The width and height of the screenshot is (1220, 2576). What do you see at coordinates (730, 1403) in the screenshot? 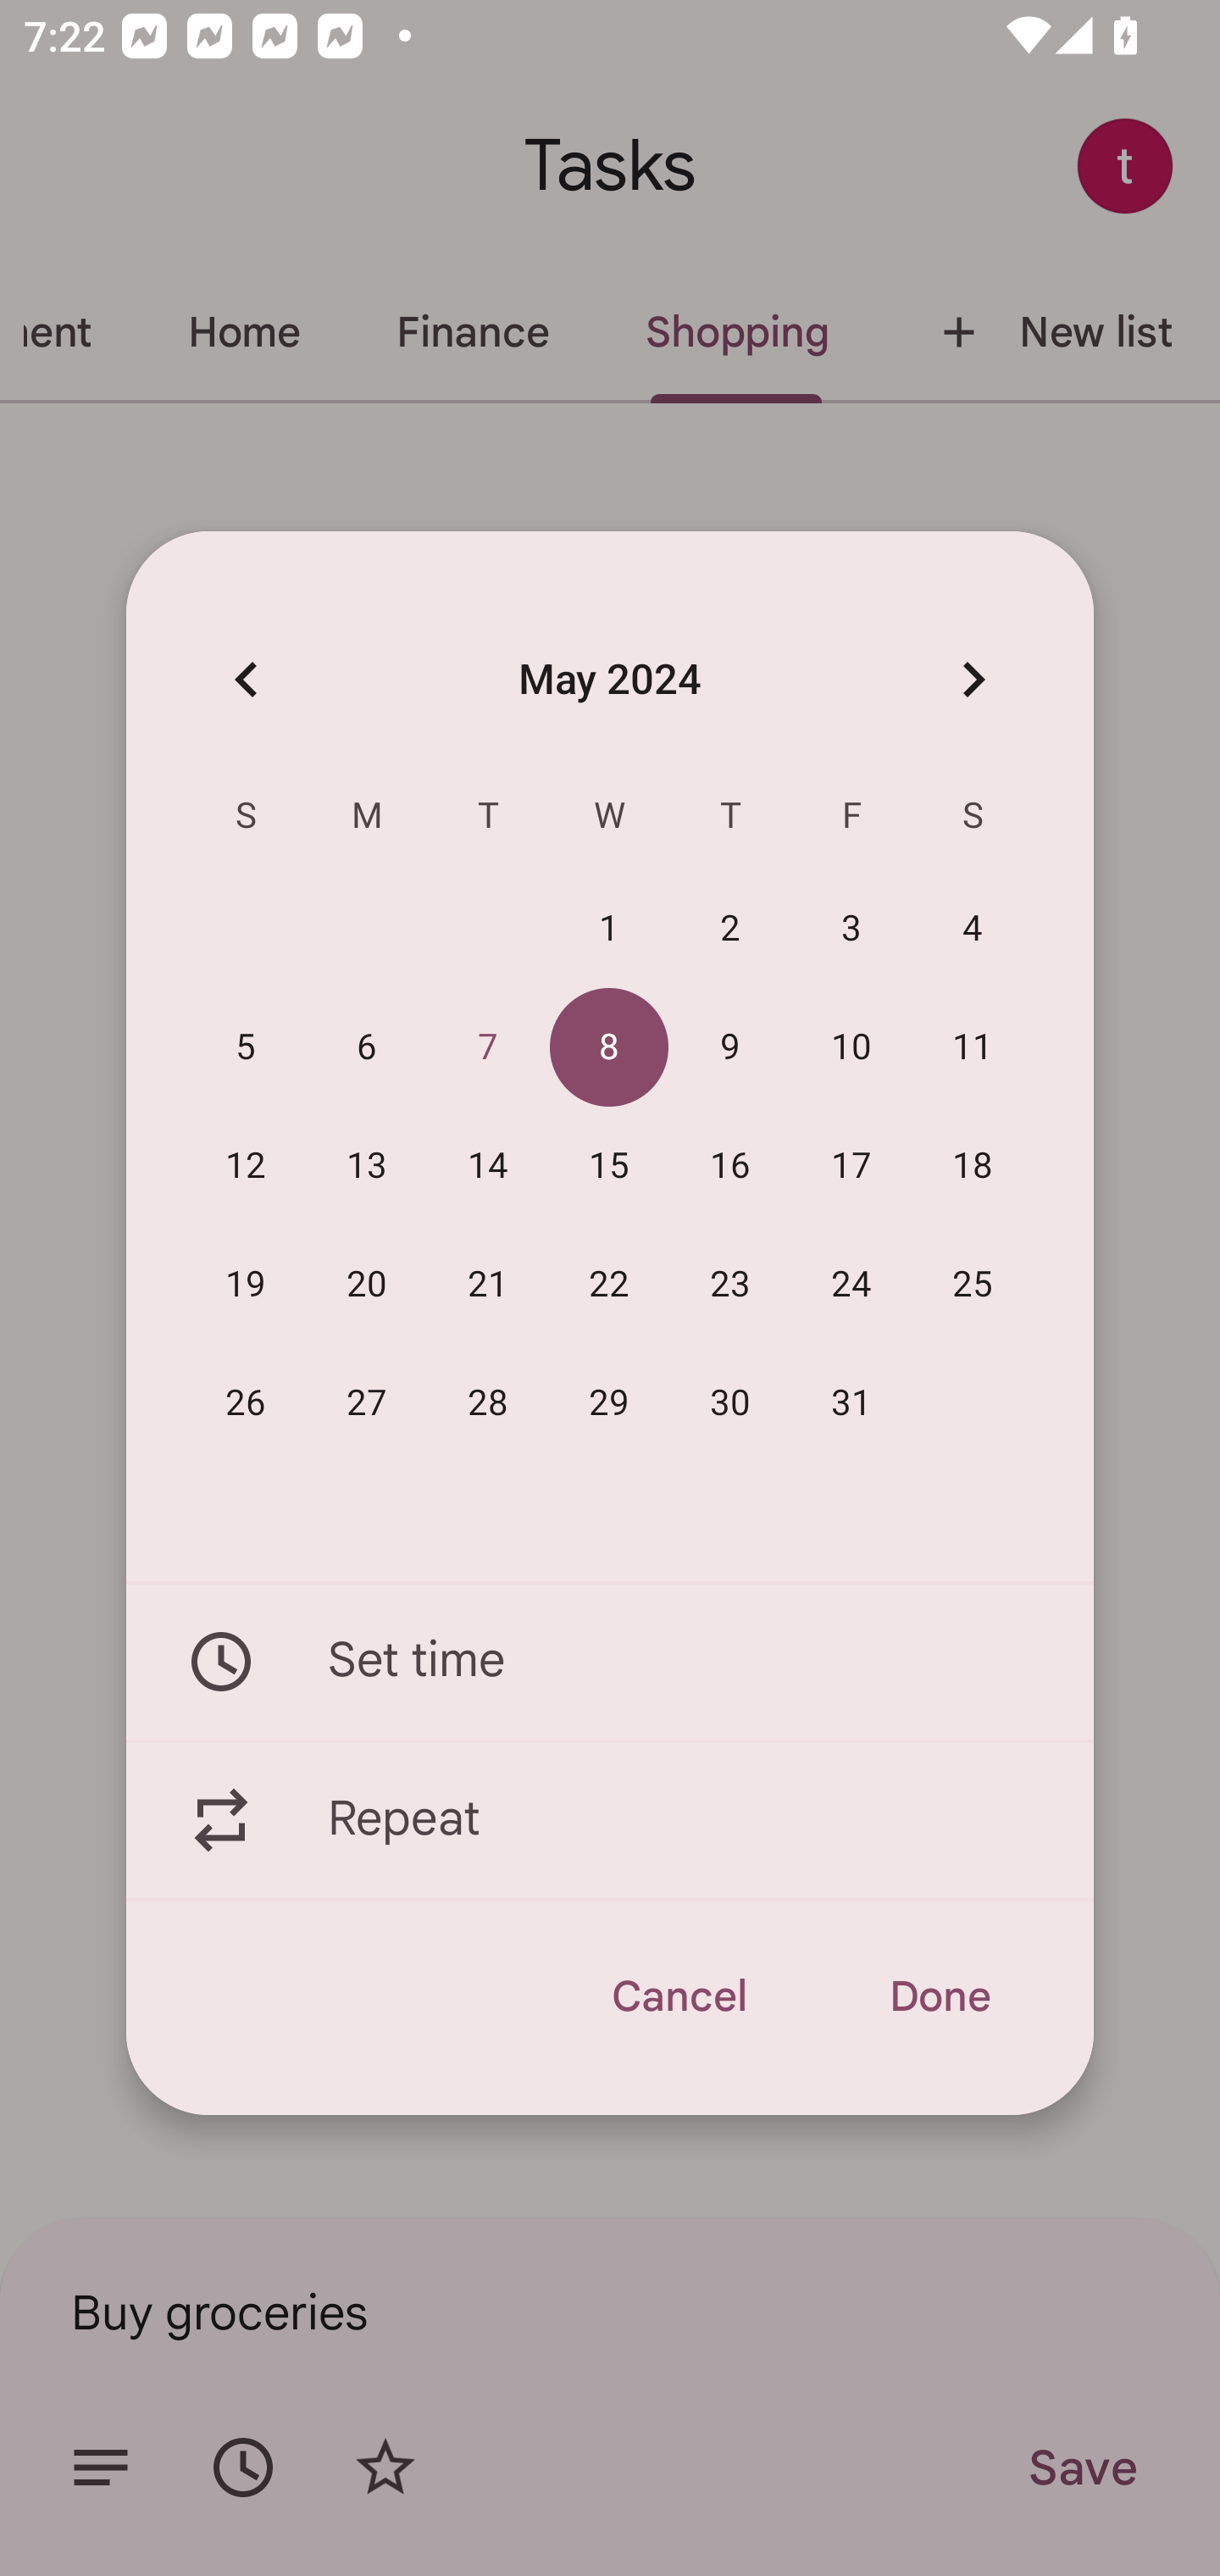
I see `30 30 May 2024` at bounding box center [730, 1403].